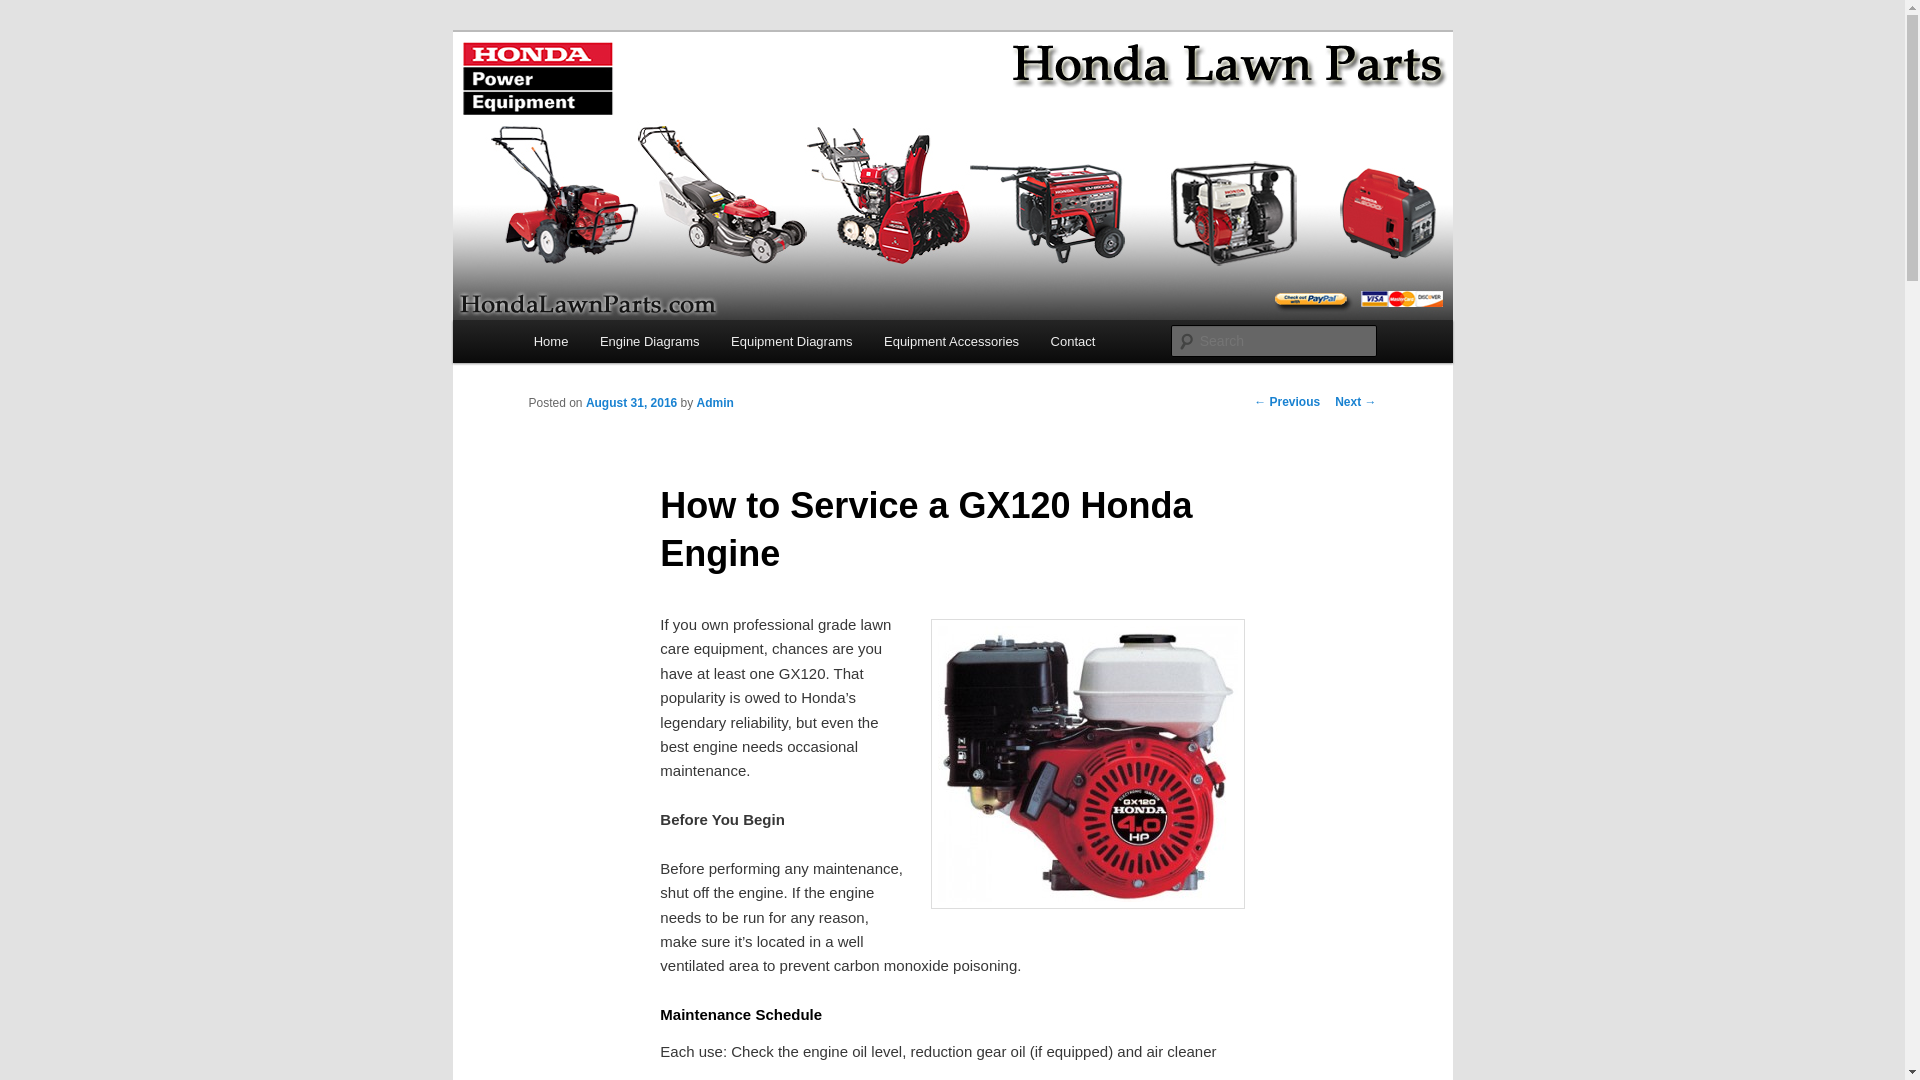 Image resolution: width=1920 pixels, height=1080 pixels. What do you see at coordinates (32, 11) in the screenshot?
I see `Search` at bounding box center [32, 11].